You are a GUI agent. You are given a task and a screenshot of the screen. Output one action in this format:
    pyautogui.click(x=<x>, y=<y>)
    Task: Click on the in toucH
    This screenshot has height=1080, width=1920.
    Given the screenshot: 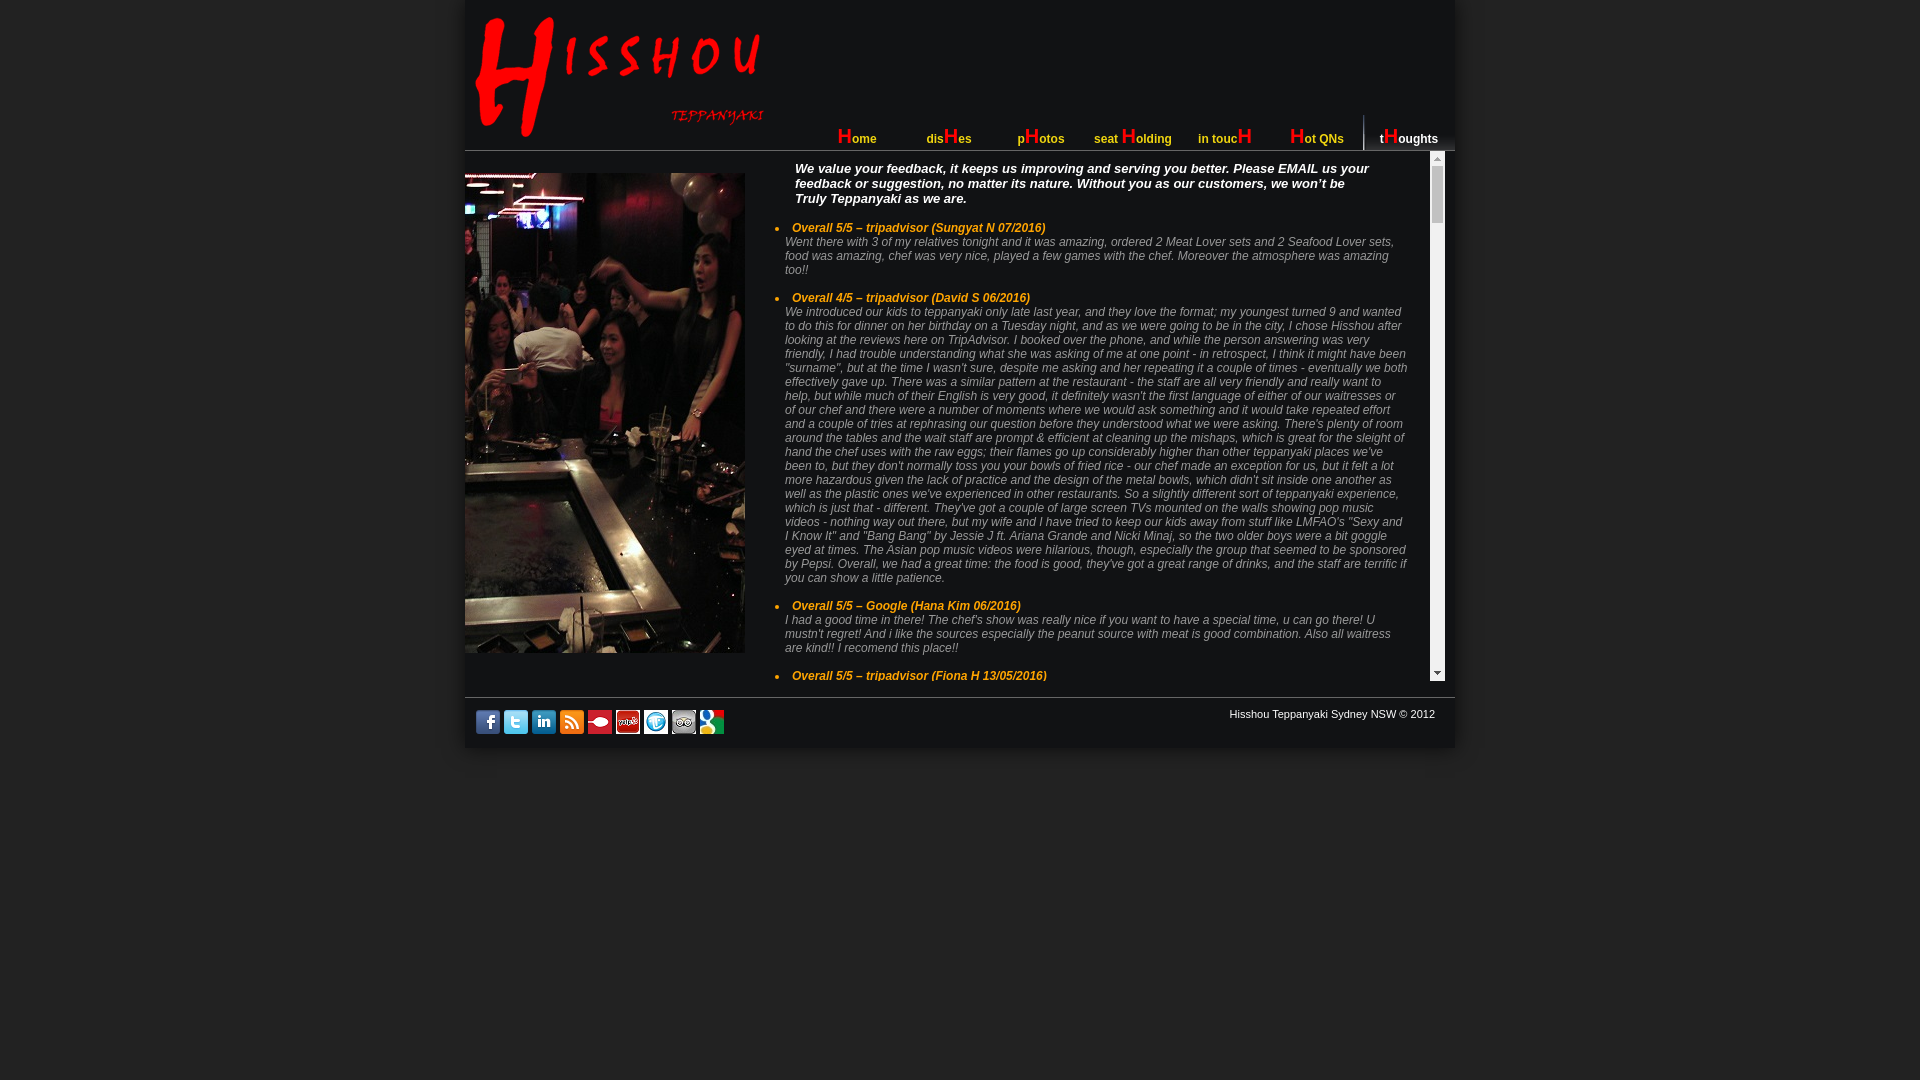 What is the action you would take?
    pyautogui.click(x=1225, y=132)
    